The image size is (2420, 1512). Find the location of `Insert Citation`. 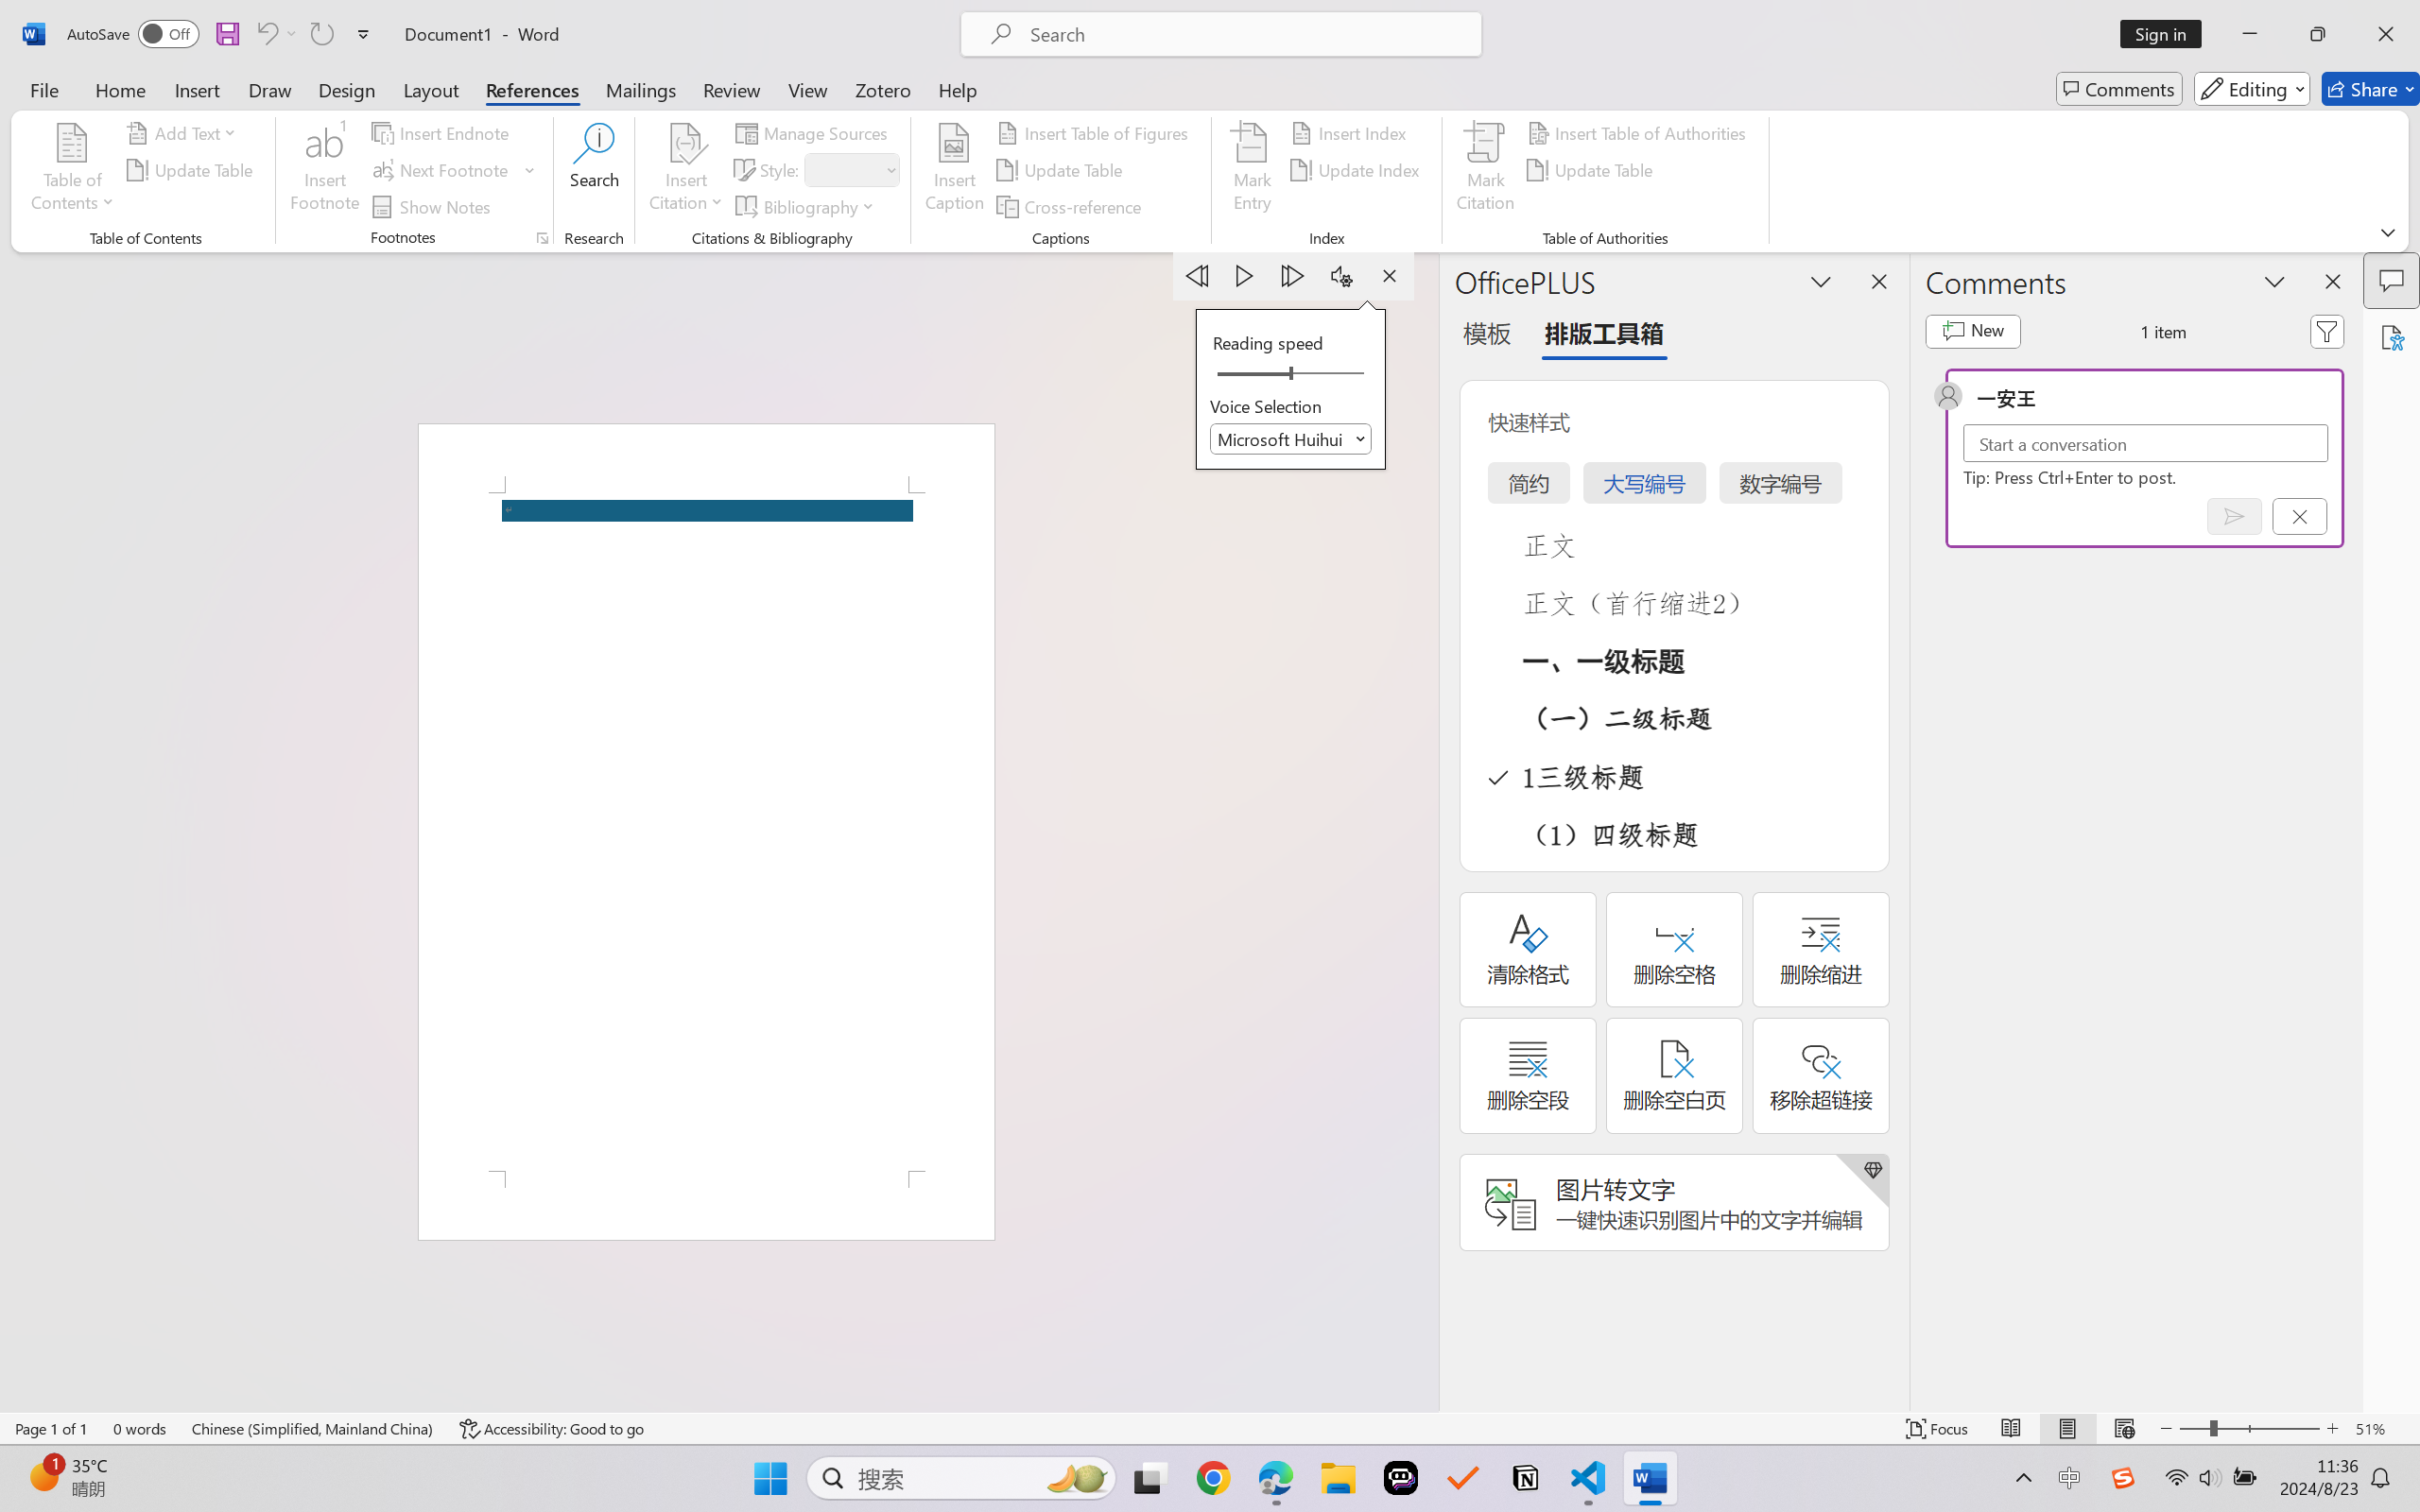

Insert Citation is located at coordinates (686, 170).